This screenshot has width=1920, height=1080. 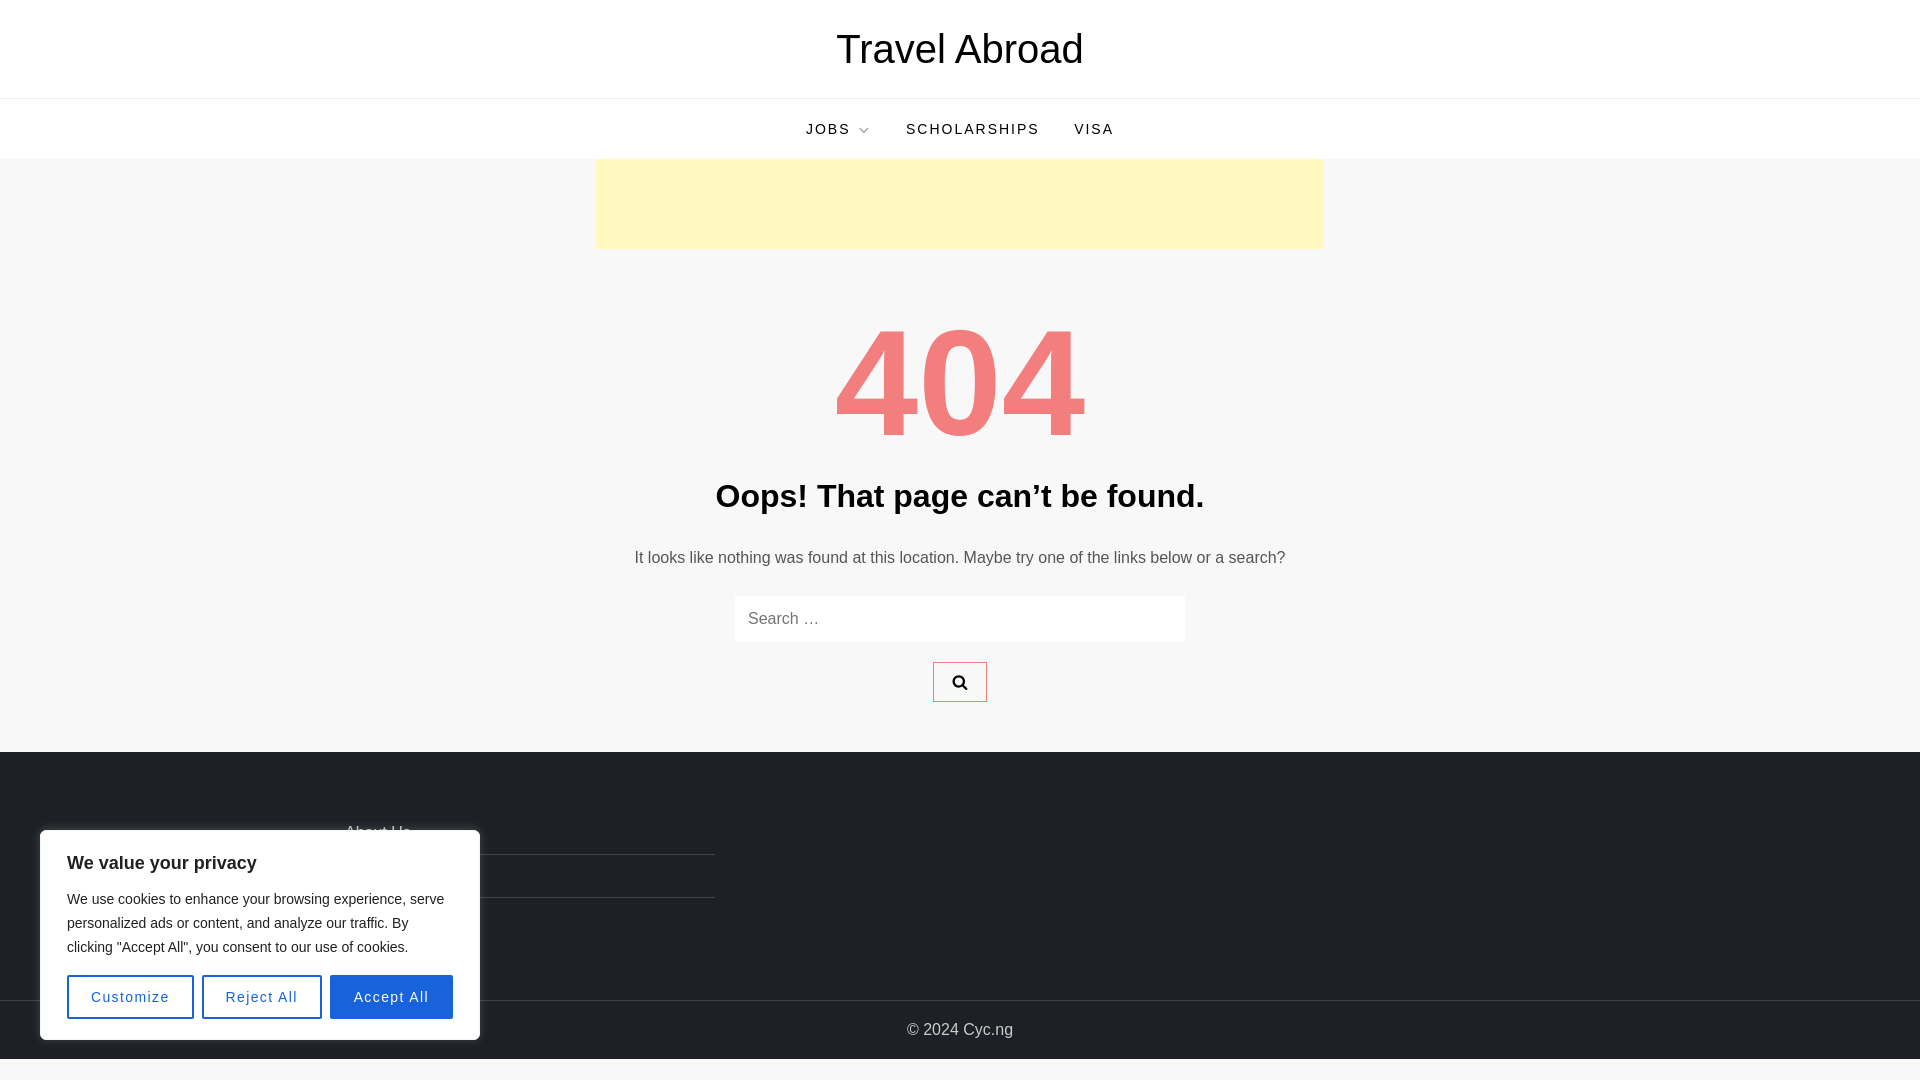 What do you see at coordinates (960, 682) in the screenshot?
I see `Search` at bounding box center [960, 682].